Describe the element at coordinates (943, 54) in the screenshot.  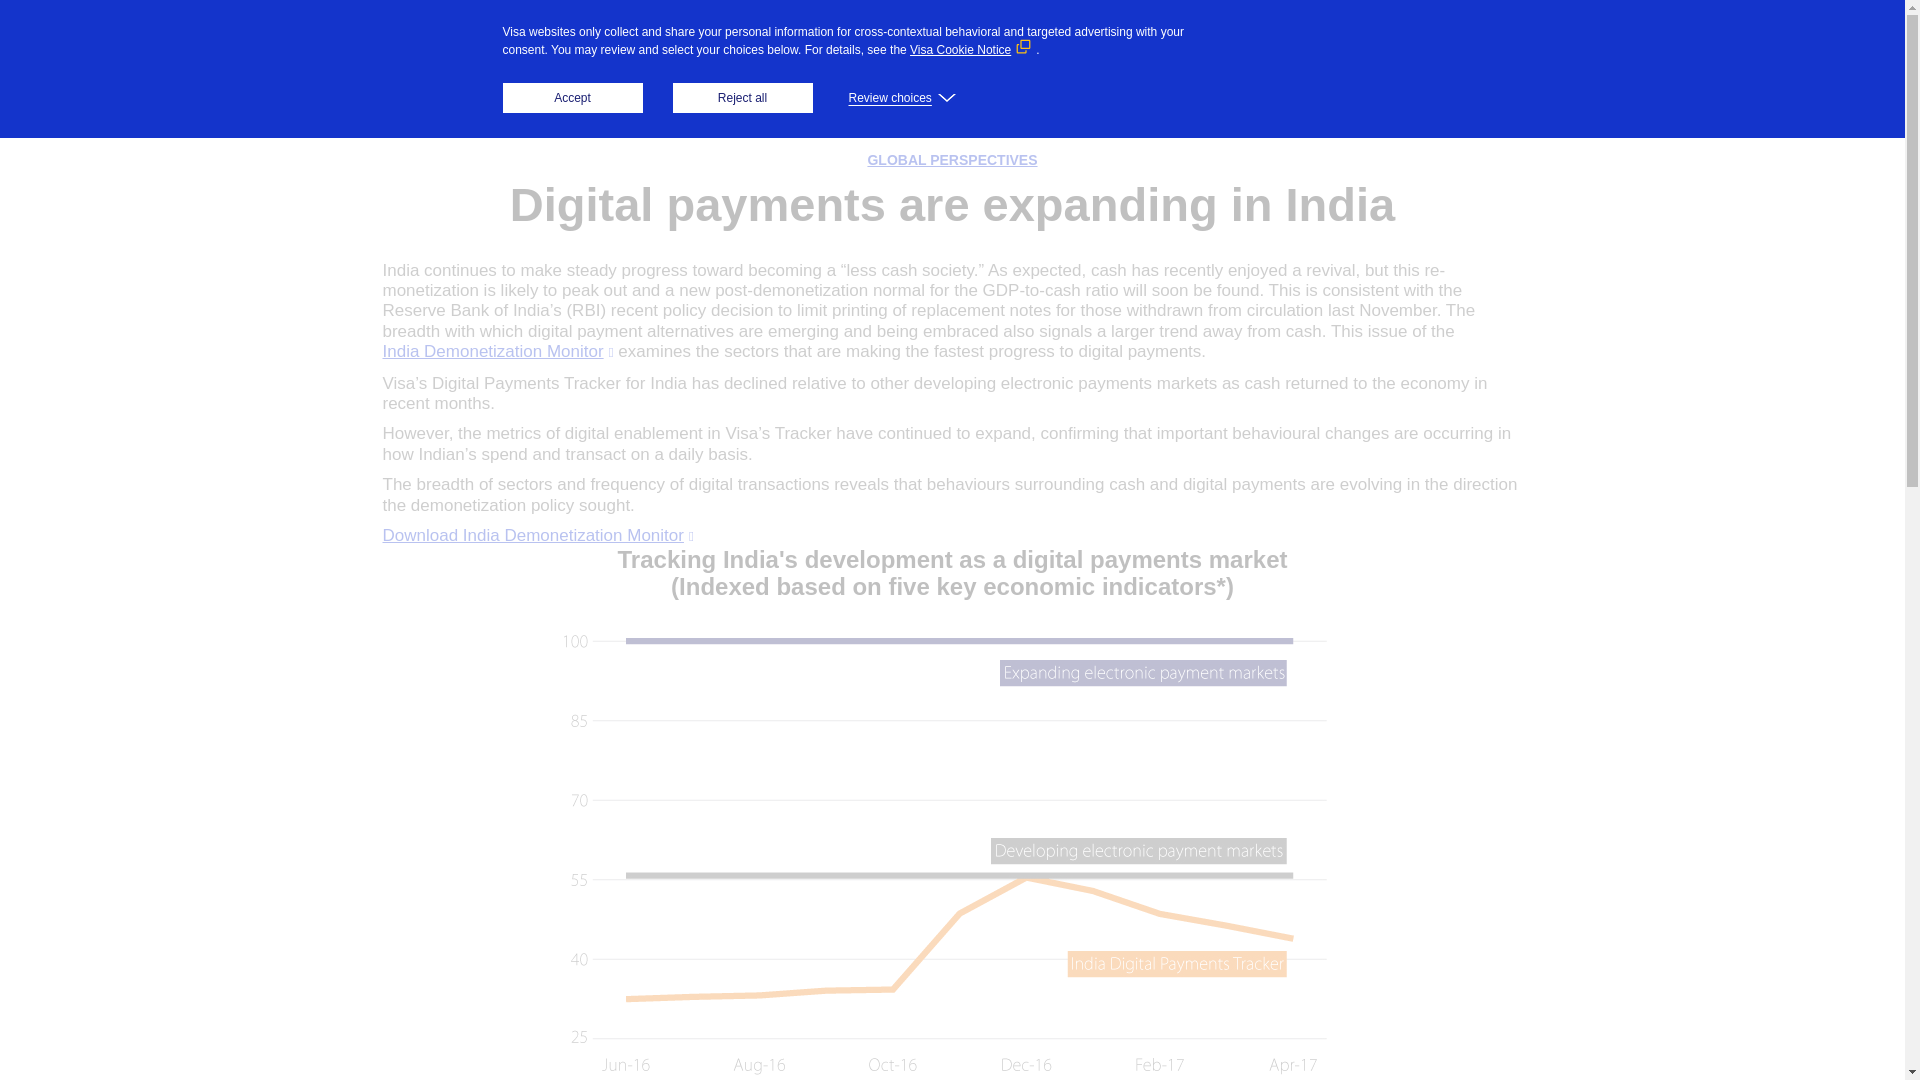
I see `Businesses` at that location.